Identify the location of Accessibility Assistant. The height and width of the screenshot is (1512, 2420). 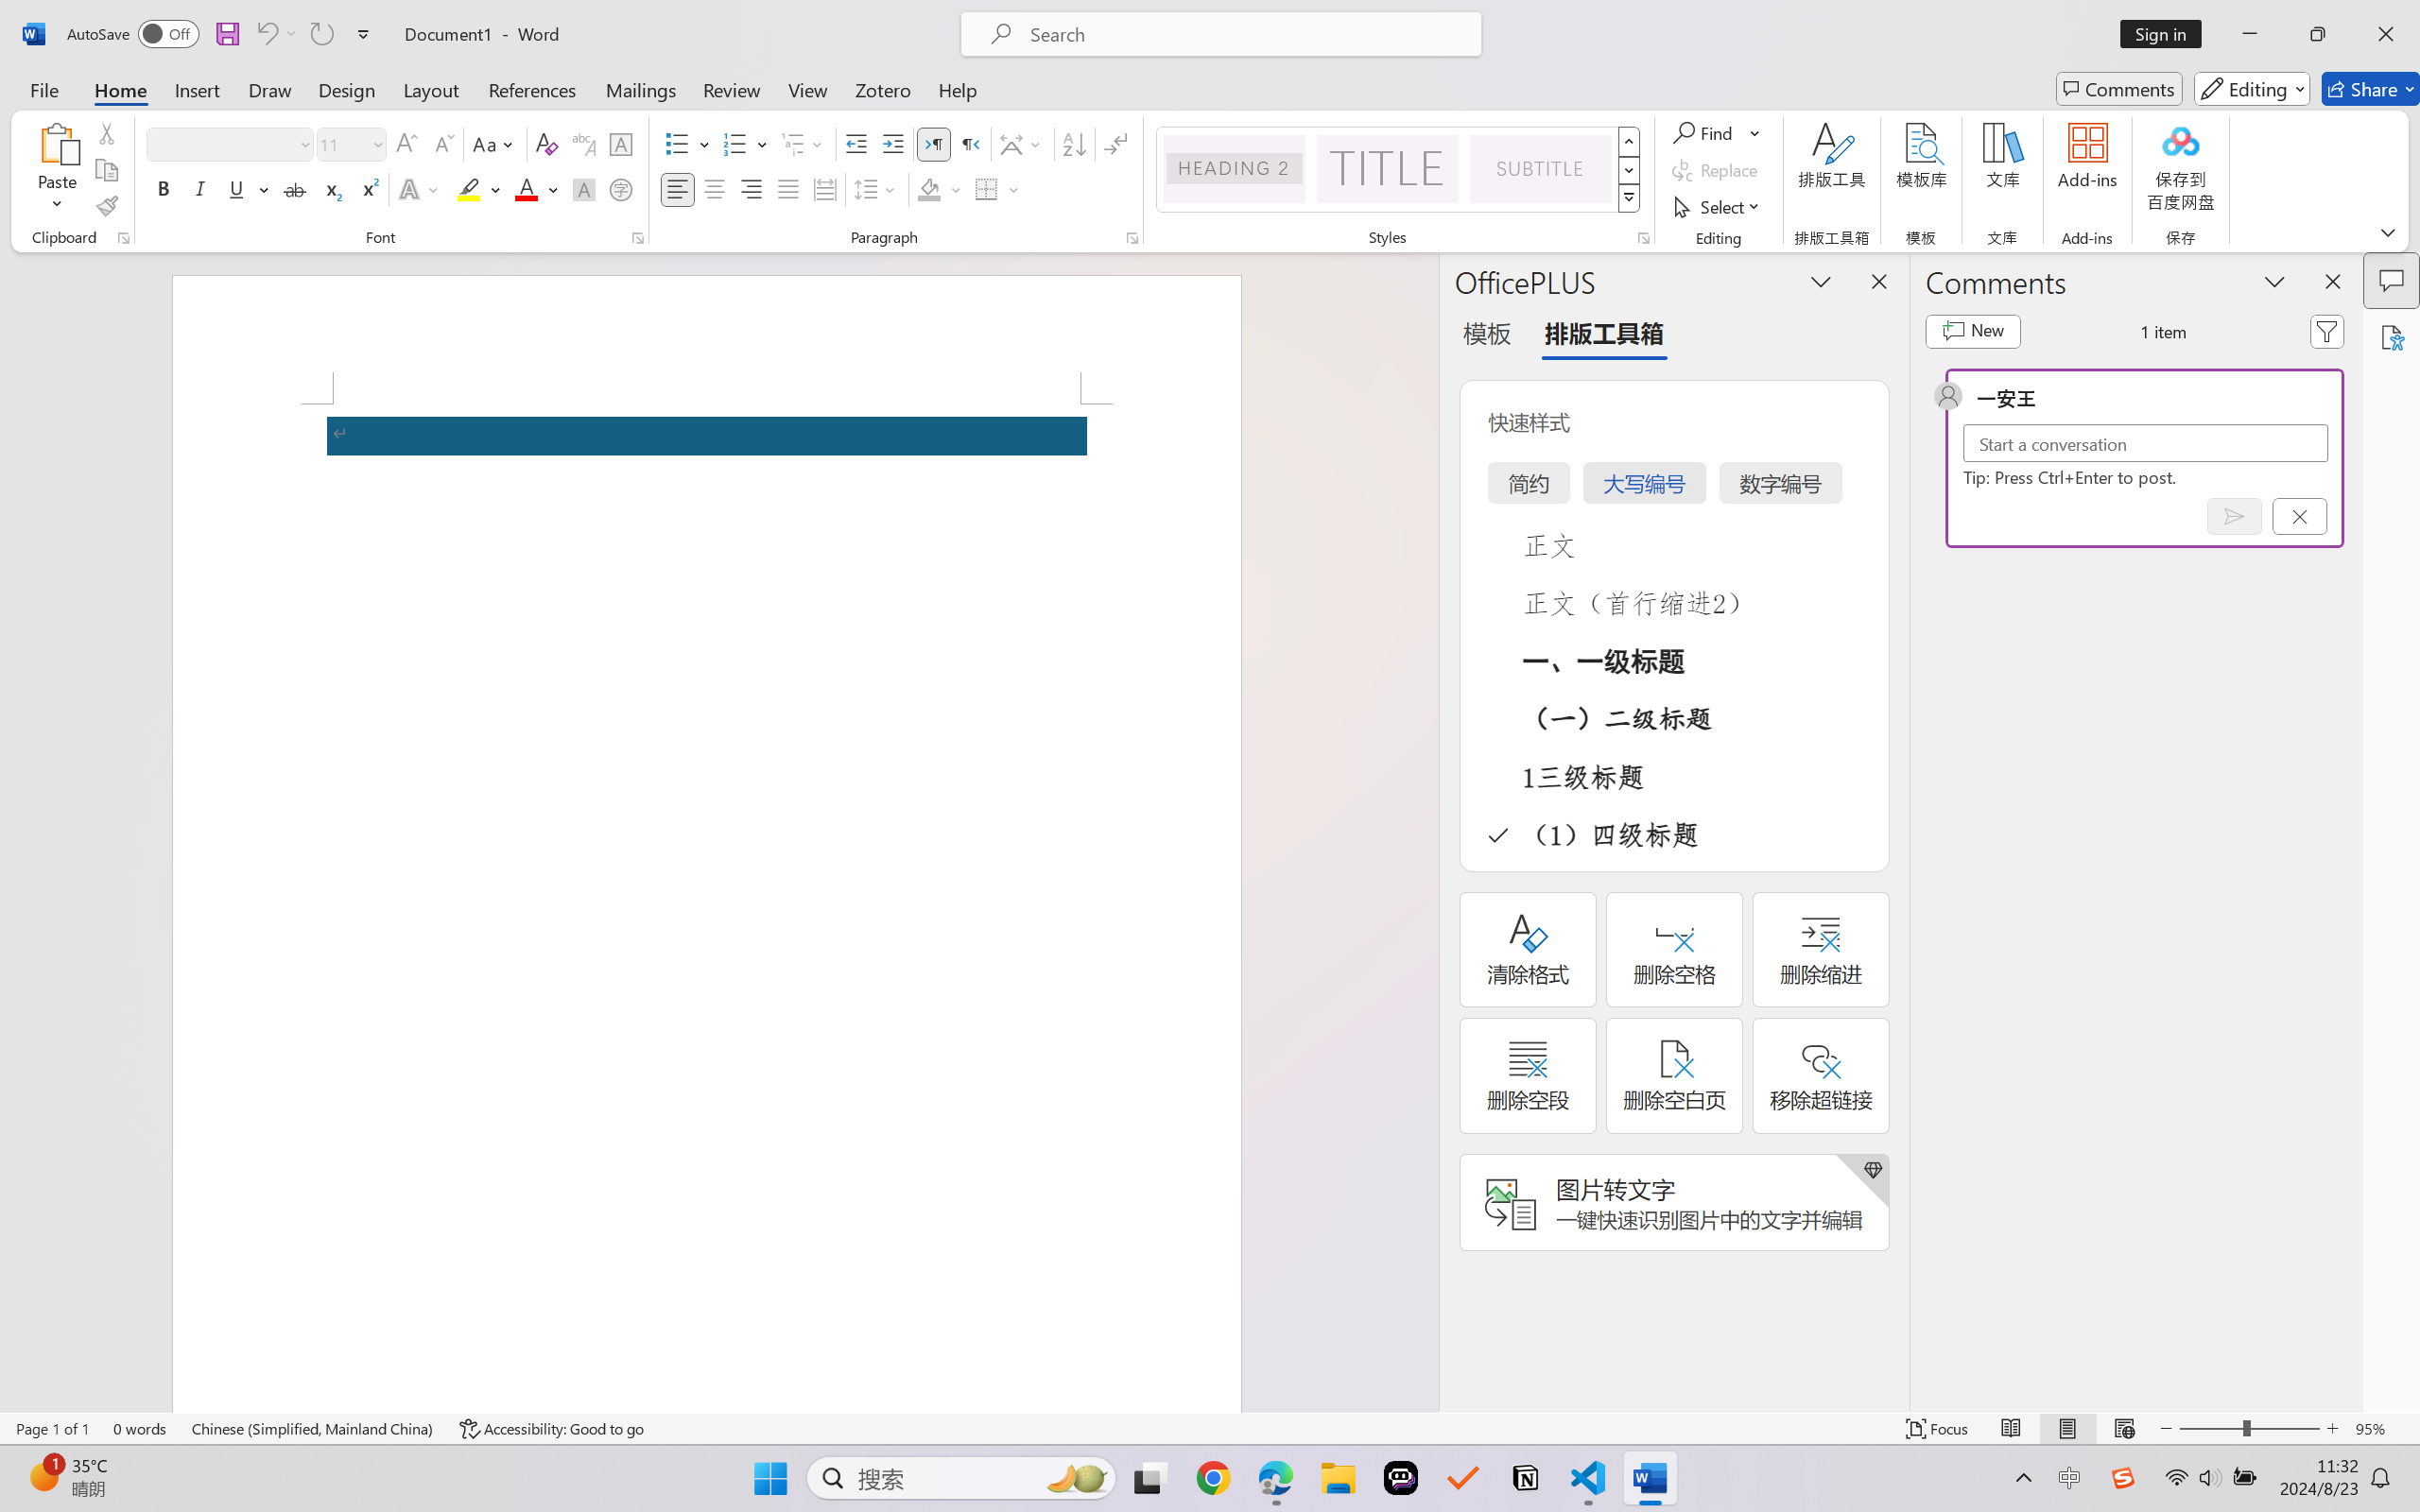
(2392, 336).